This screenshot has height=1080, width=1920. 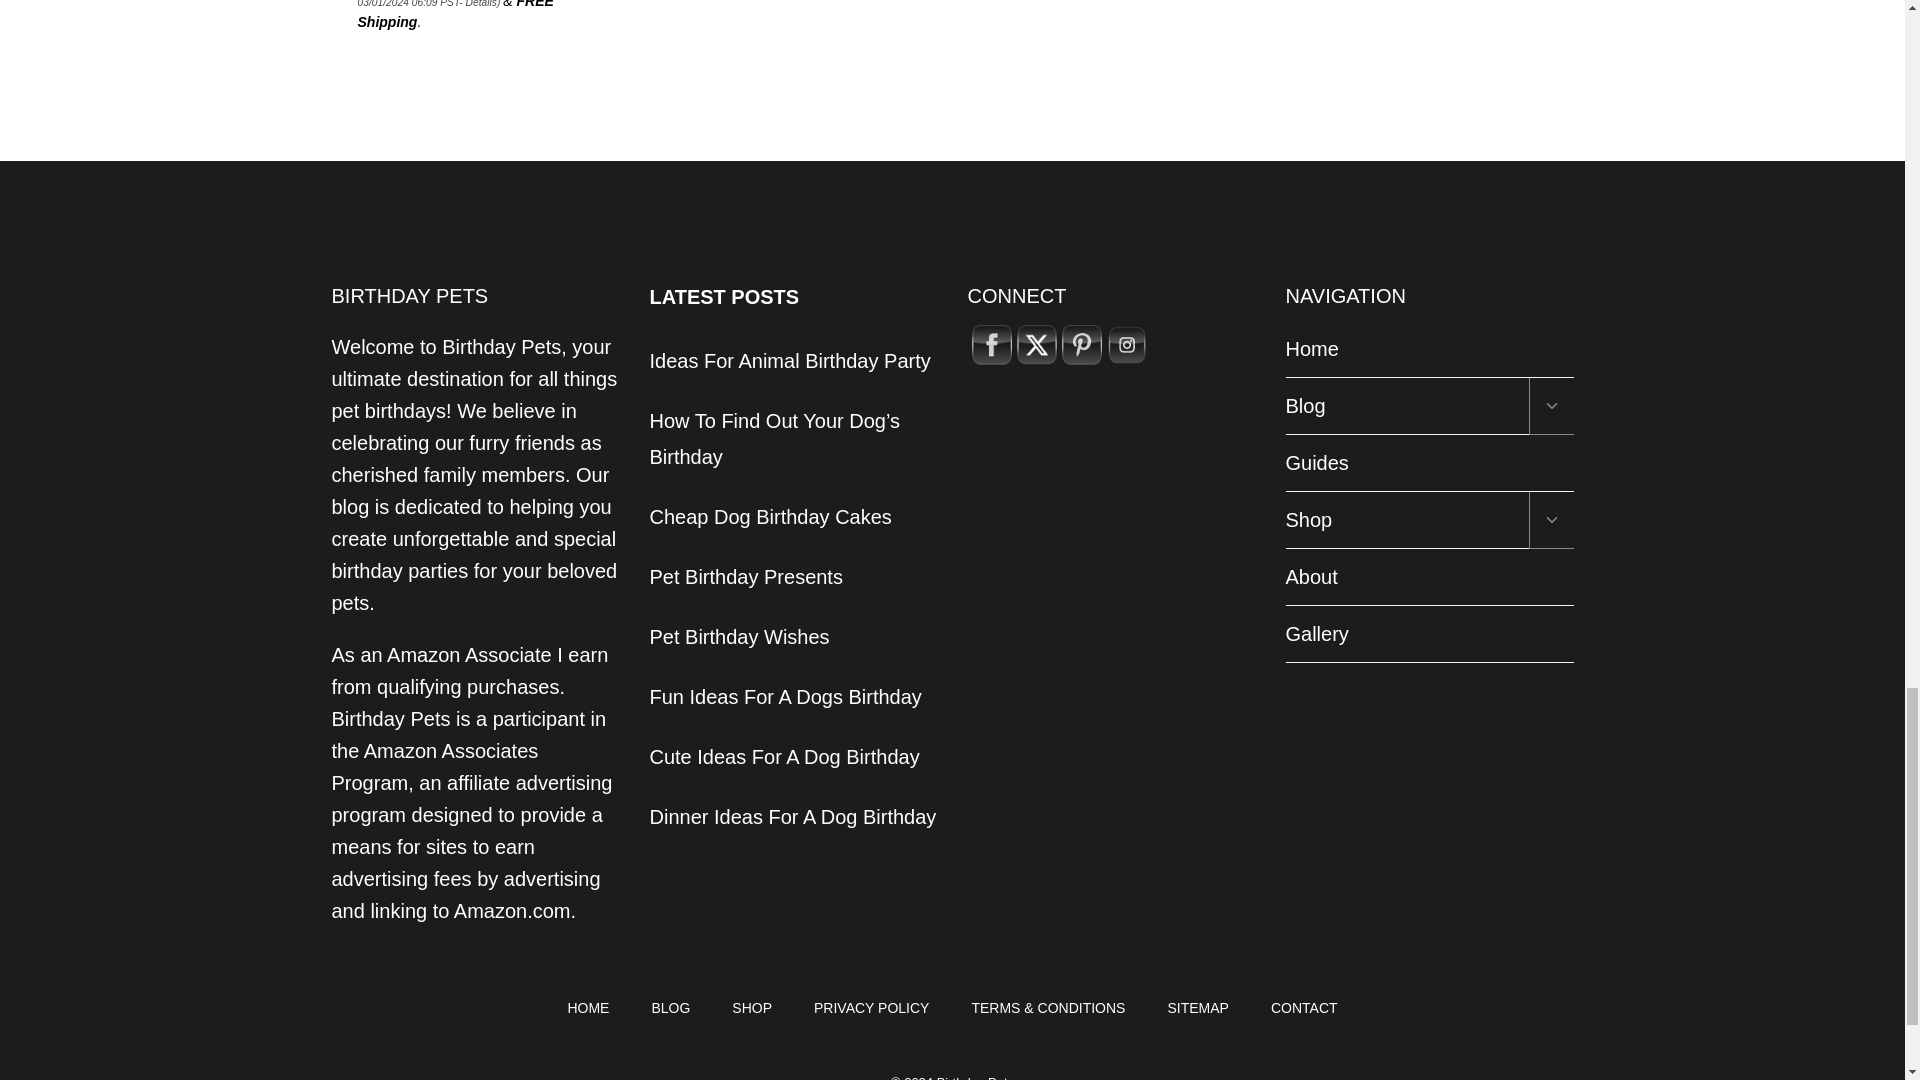 I want to click on Twitter, so click(x=1036, y=345).